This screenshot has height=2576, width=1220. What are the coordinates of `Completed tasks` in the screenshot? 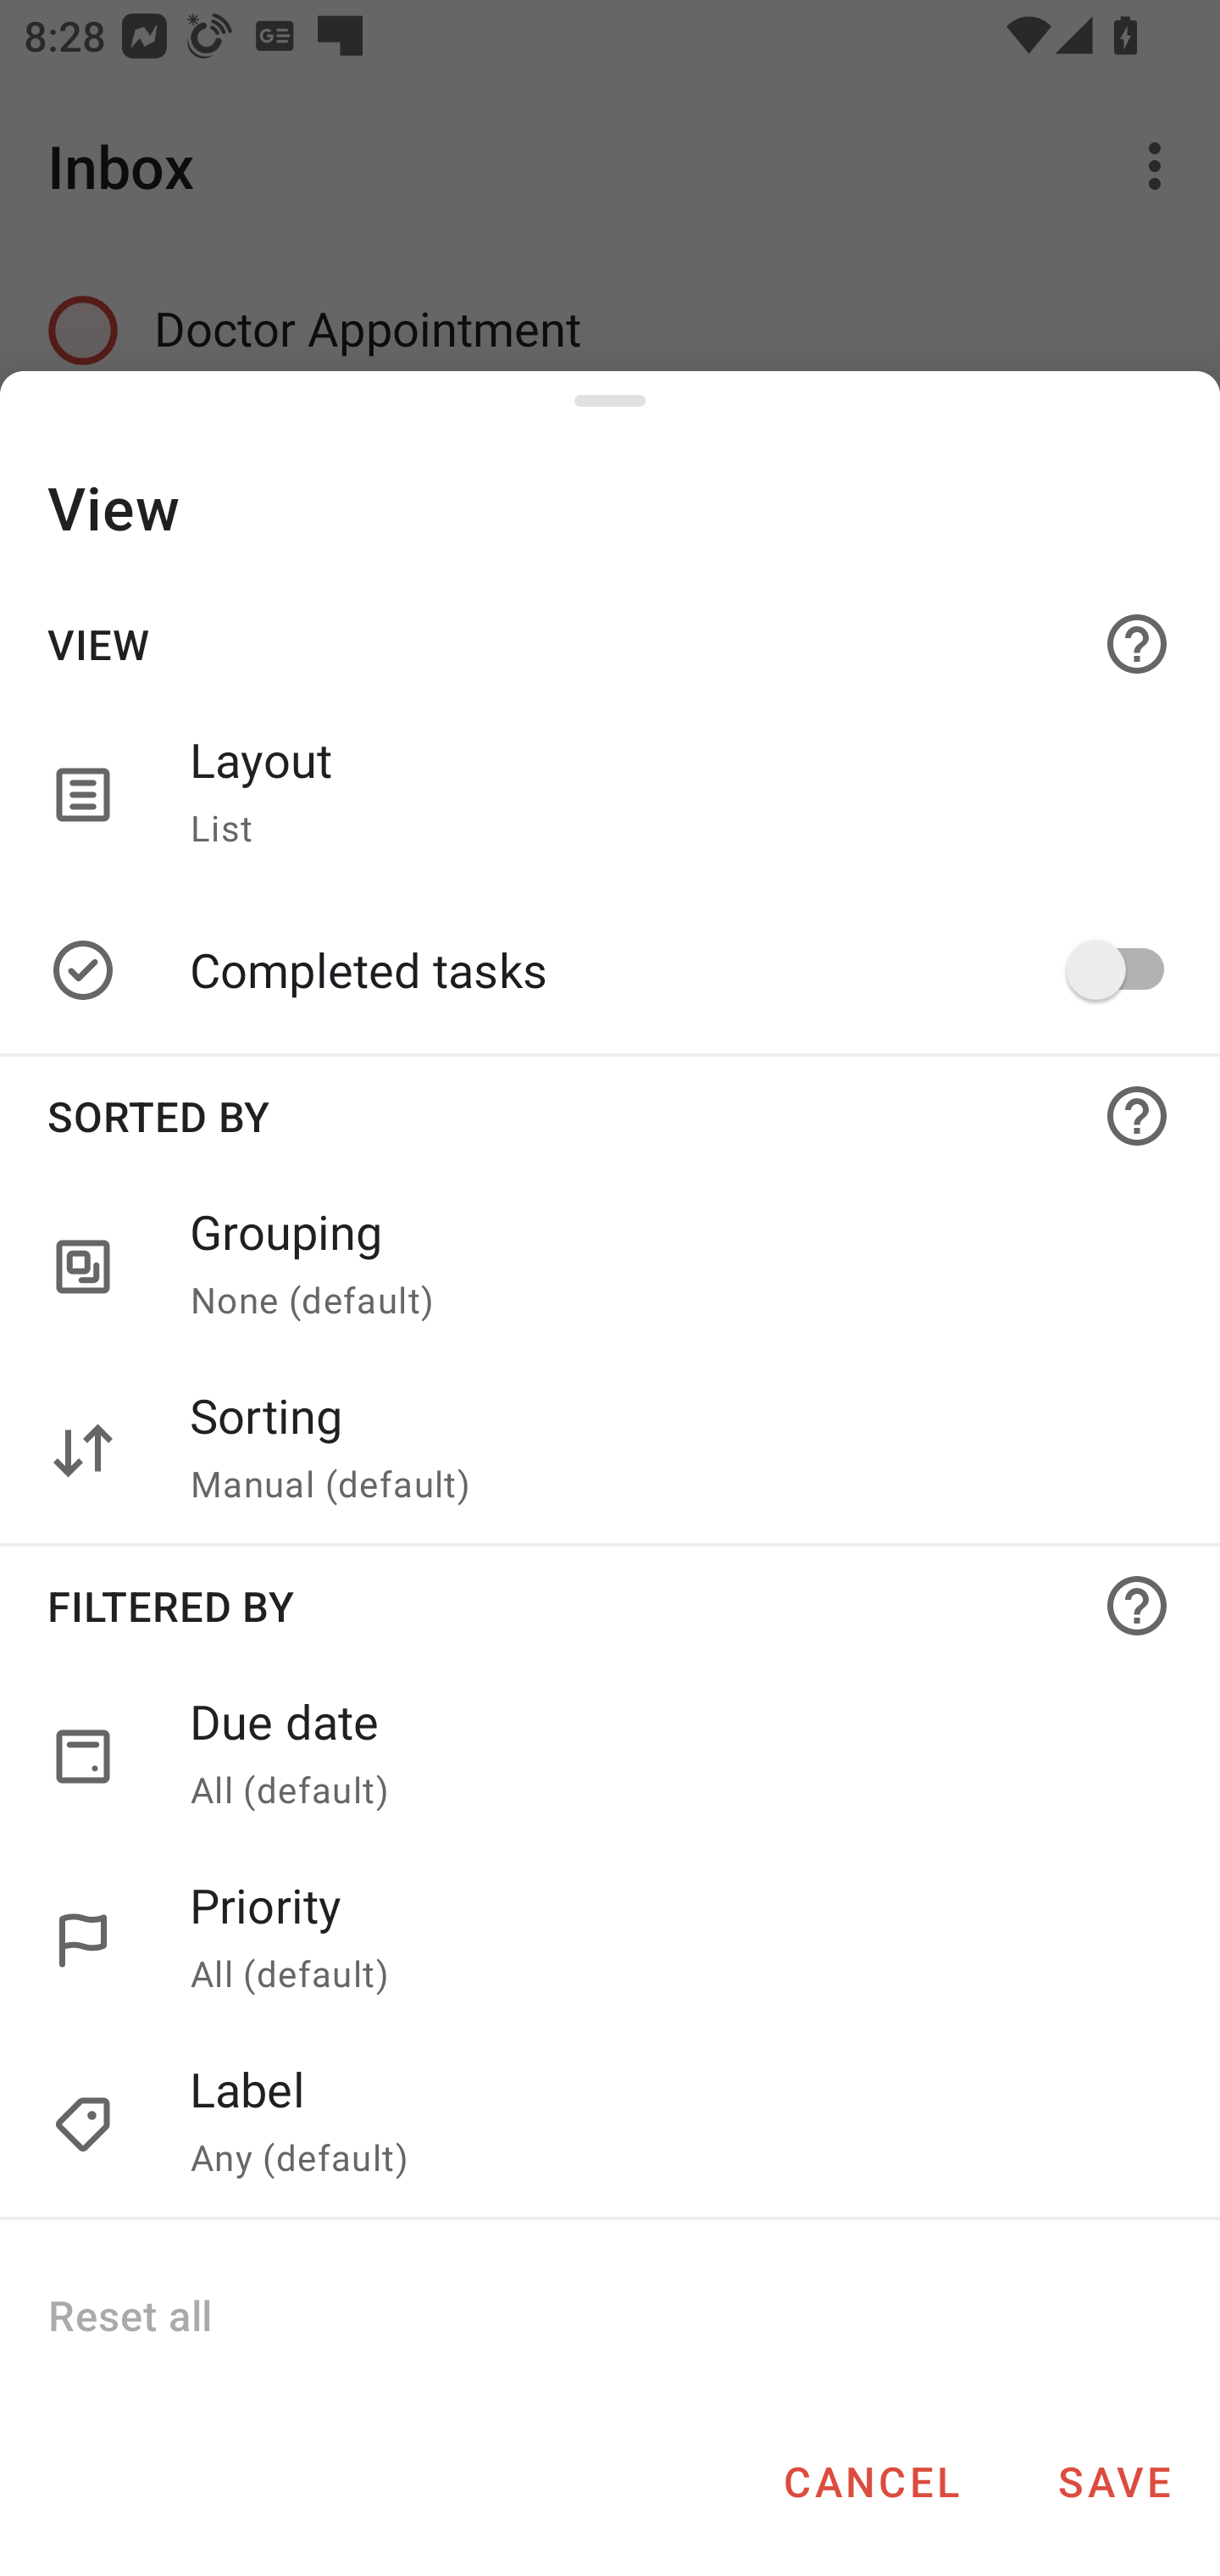 It's located at (669, 969).